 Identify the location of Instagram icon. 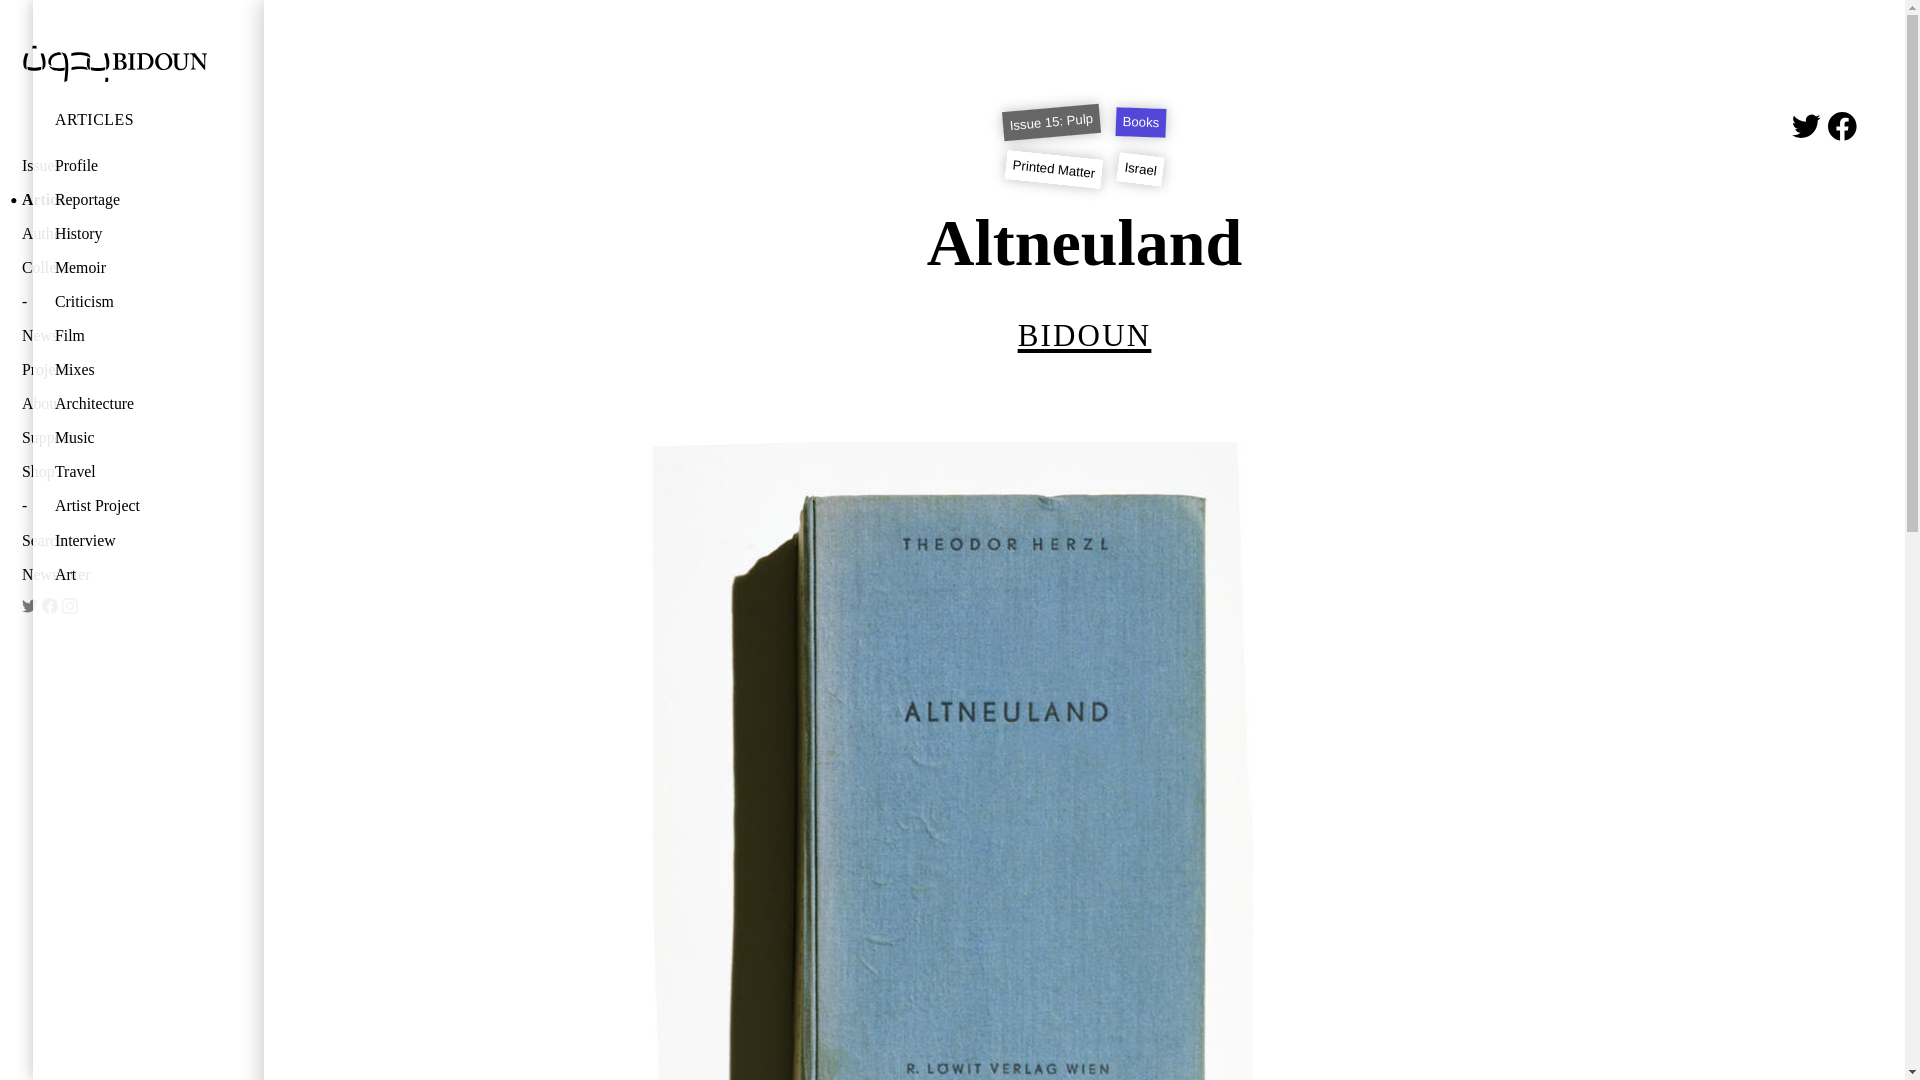
(70, 606).